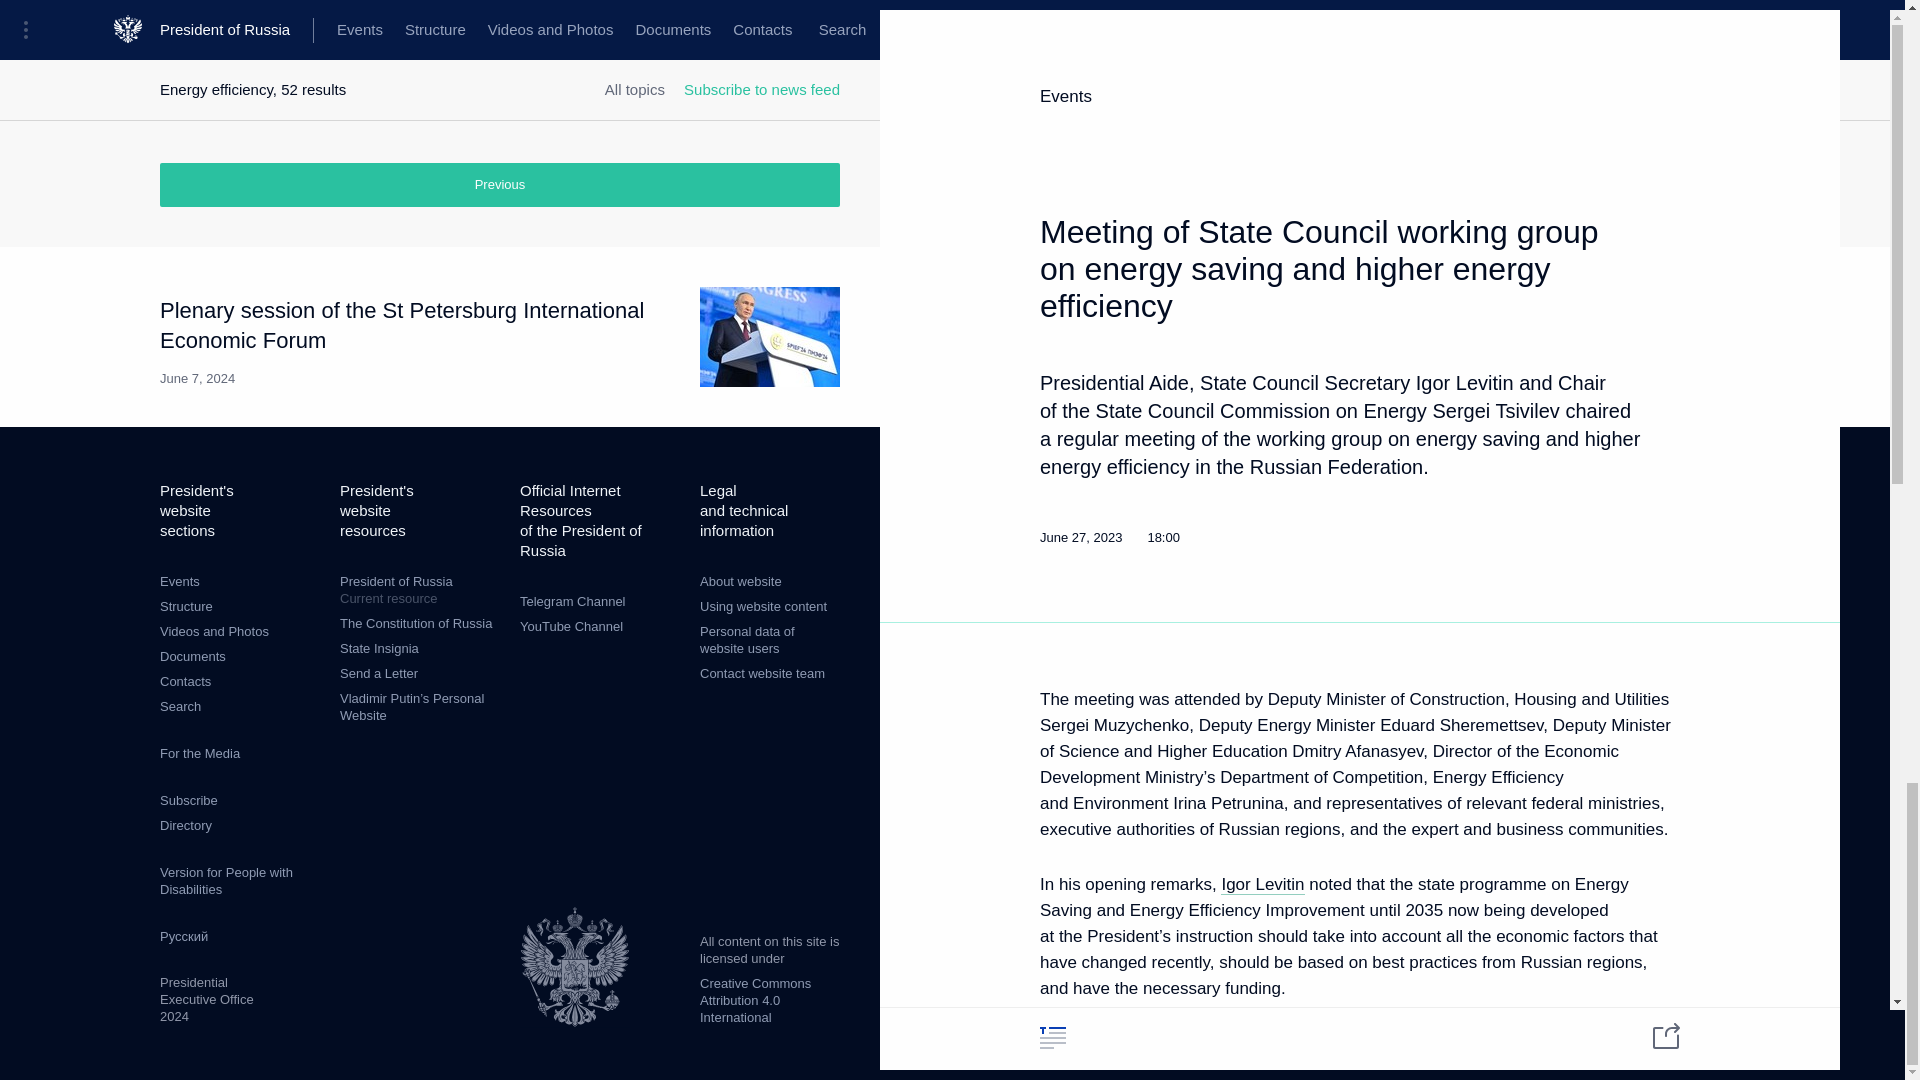 Image resolution: width=1920 pixels, height=1080 pixels. I want to click on Events, so click(179, 580).